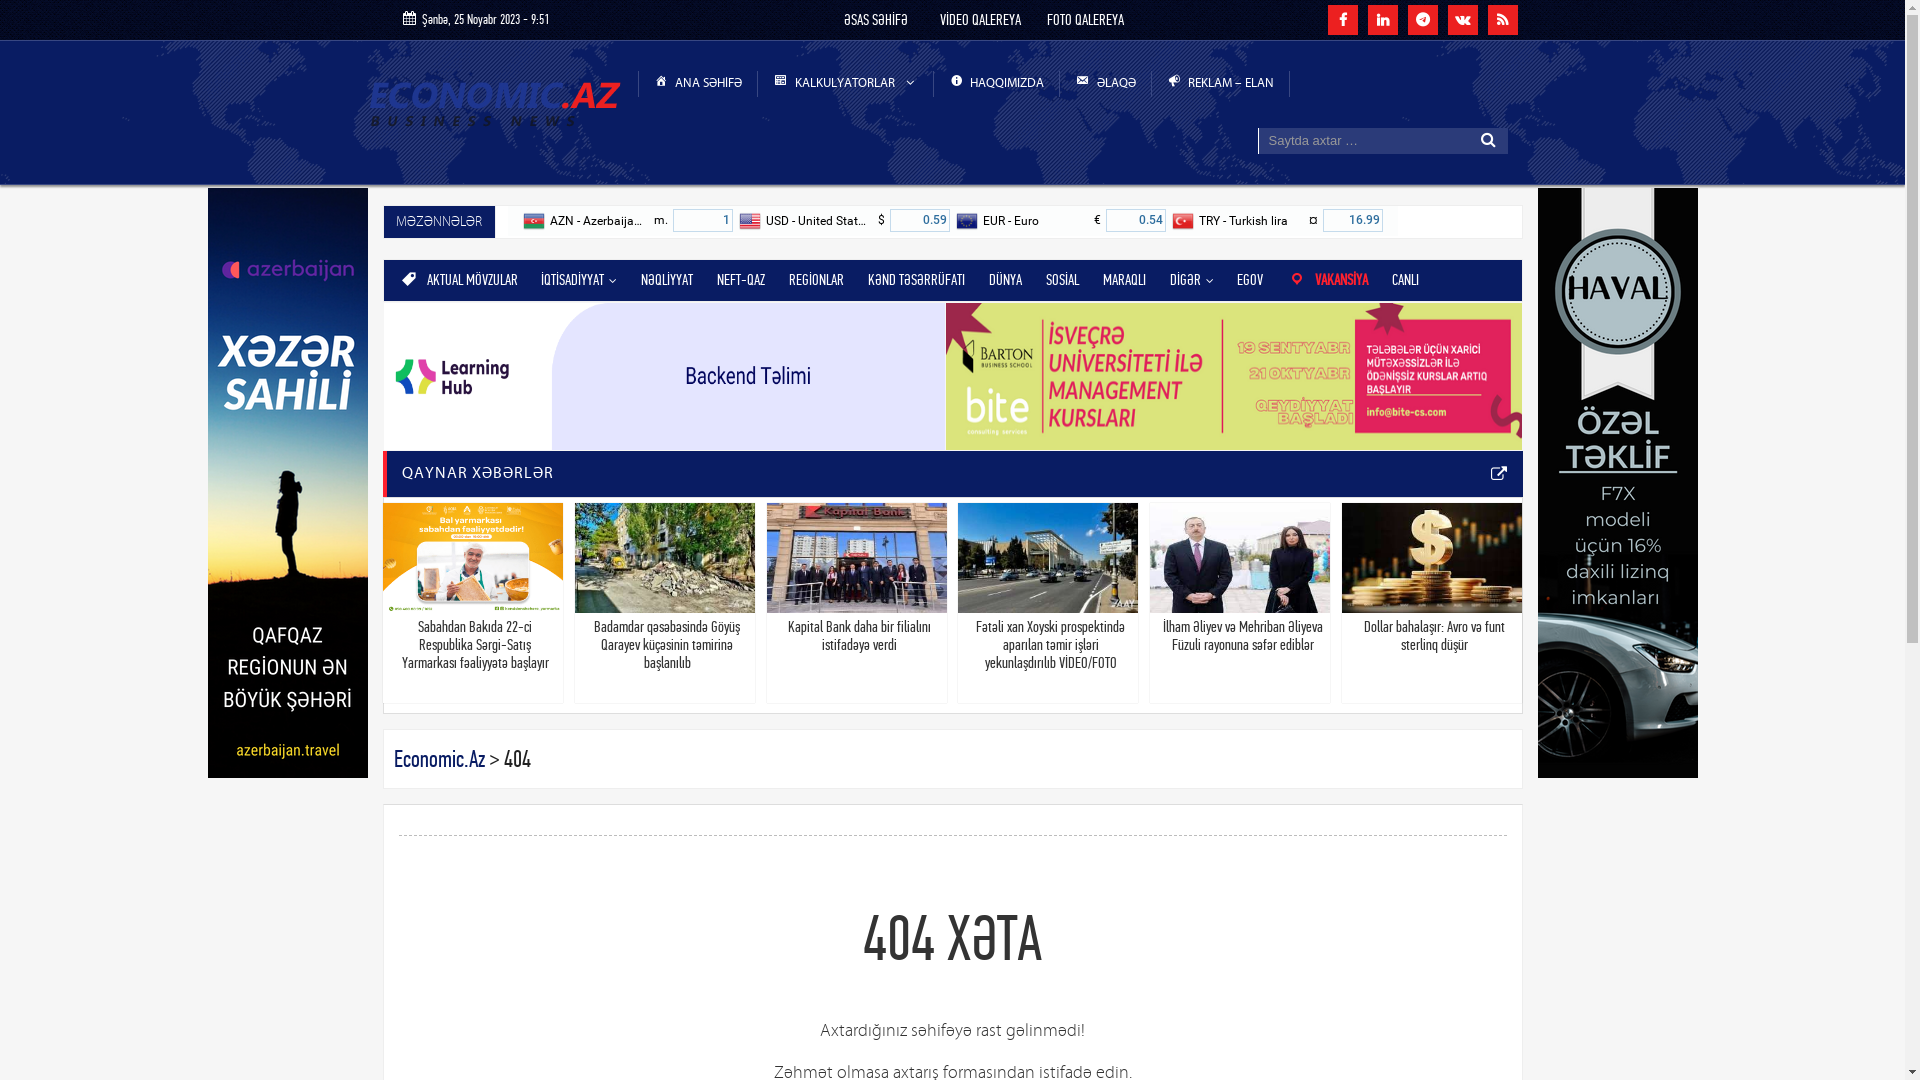 The width and height of the screenshot is (1920, 1080). What do you see at coordinates (968, 221) in the screenshot?
I see `Euro` at bounding box center [968, 221].